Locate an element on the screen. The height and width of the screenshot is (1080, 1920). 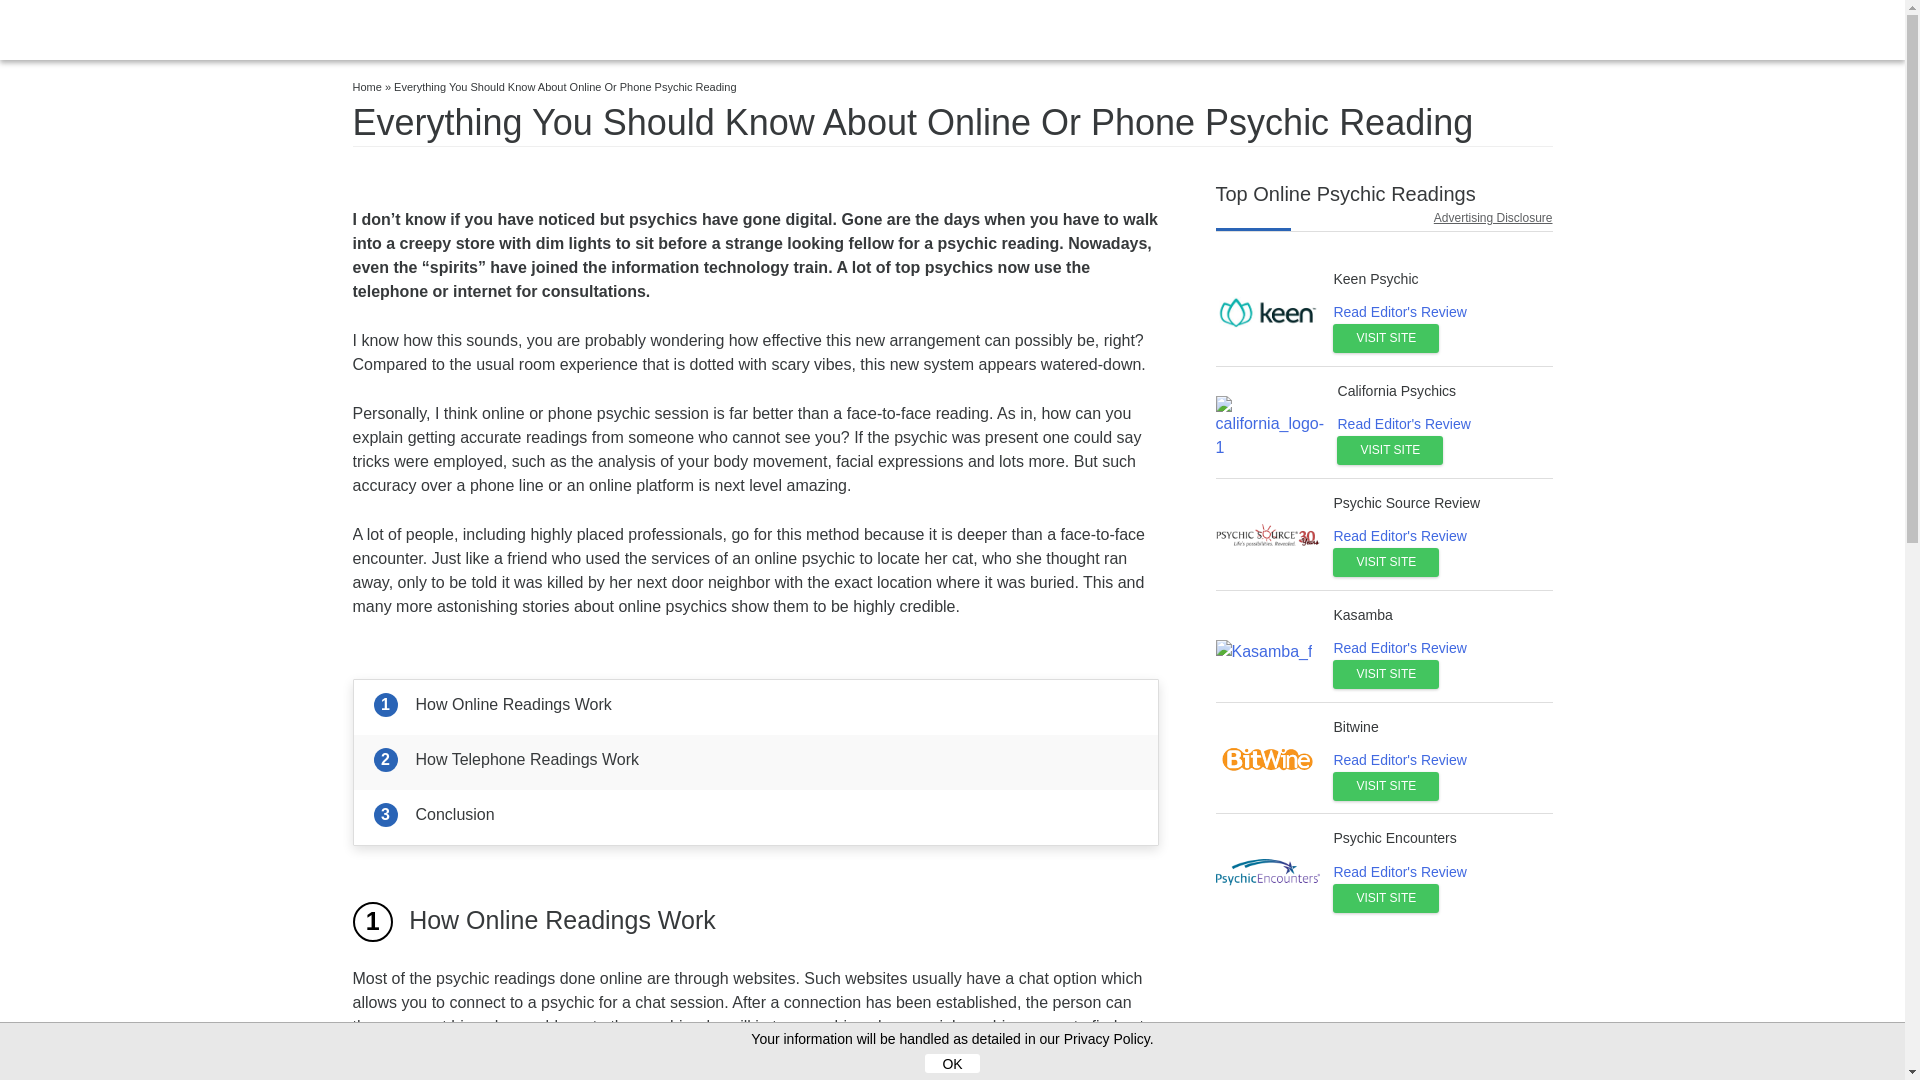
Read Editor's Review is located at coordinates (1399, 648).